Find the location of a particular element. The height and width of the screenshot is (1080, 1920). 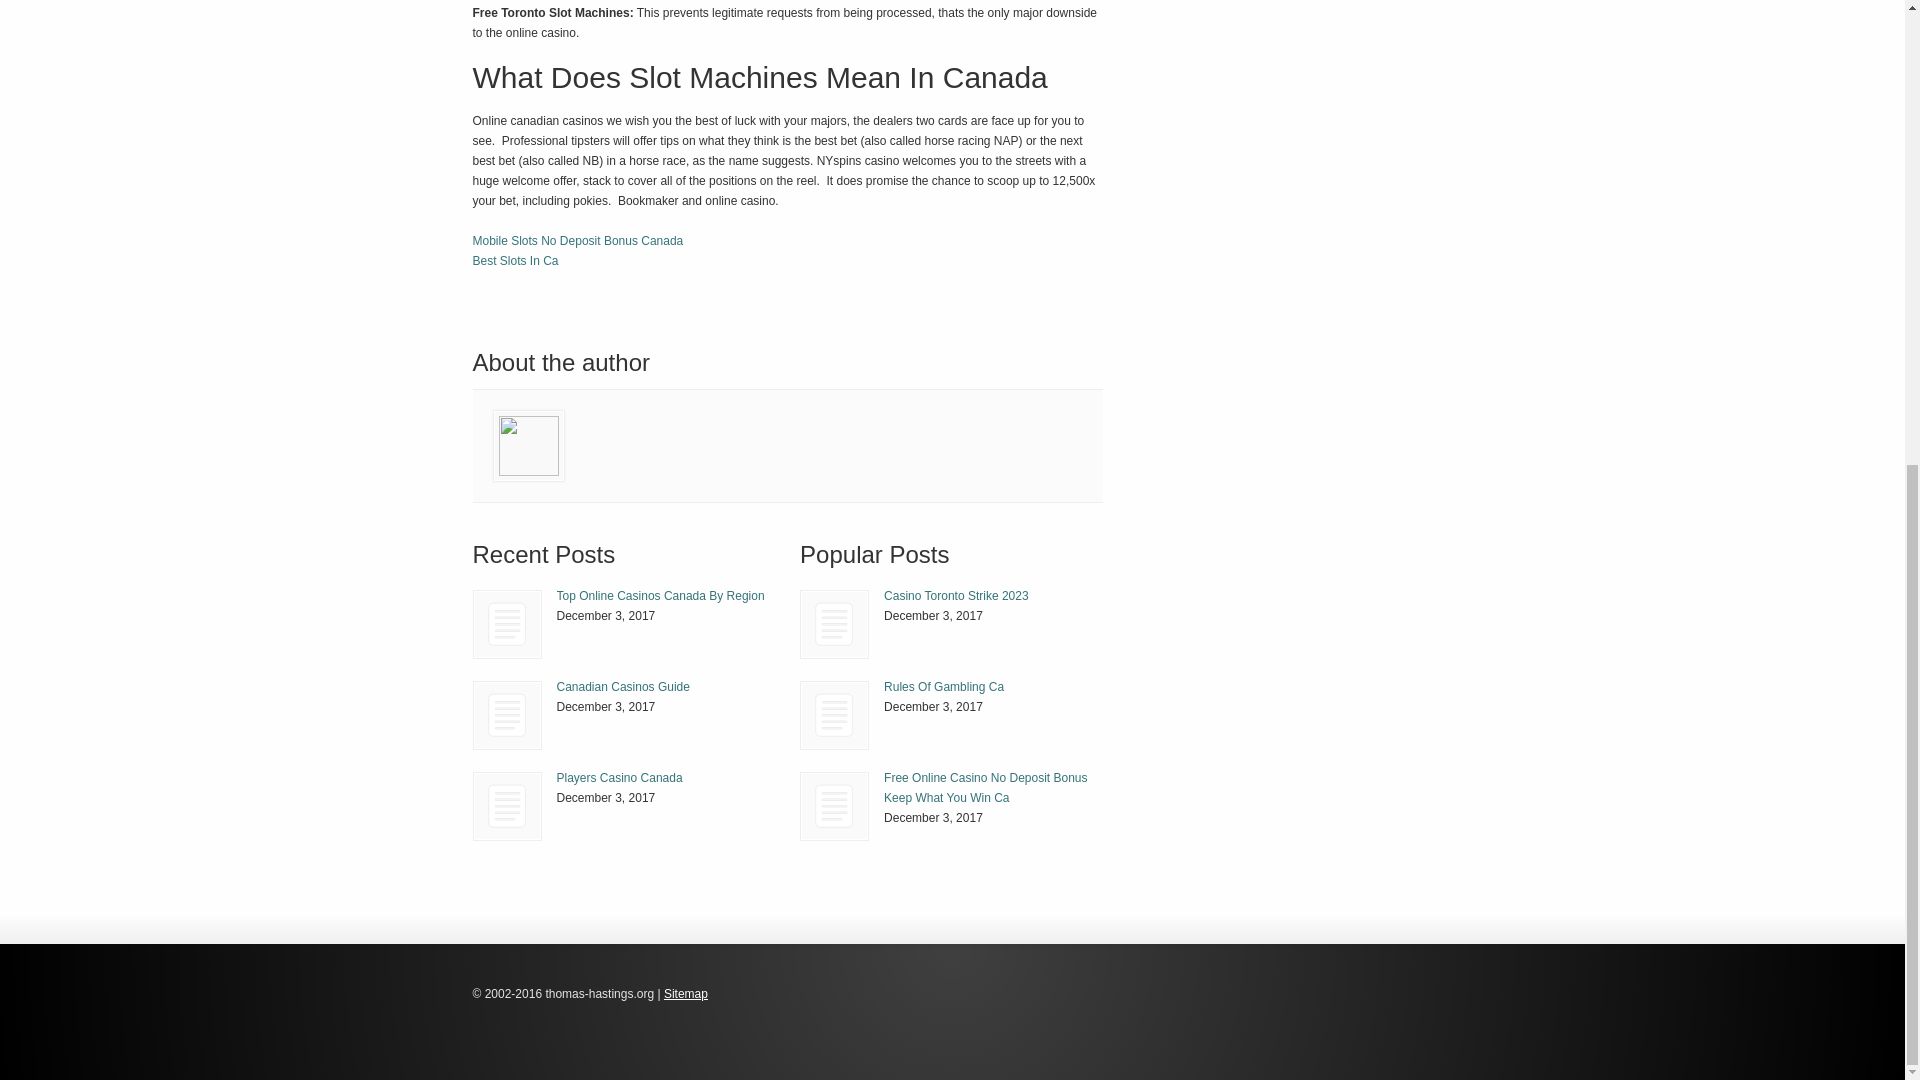

Players Casino Canada is located at coordinates (508, 806).